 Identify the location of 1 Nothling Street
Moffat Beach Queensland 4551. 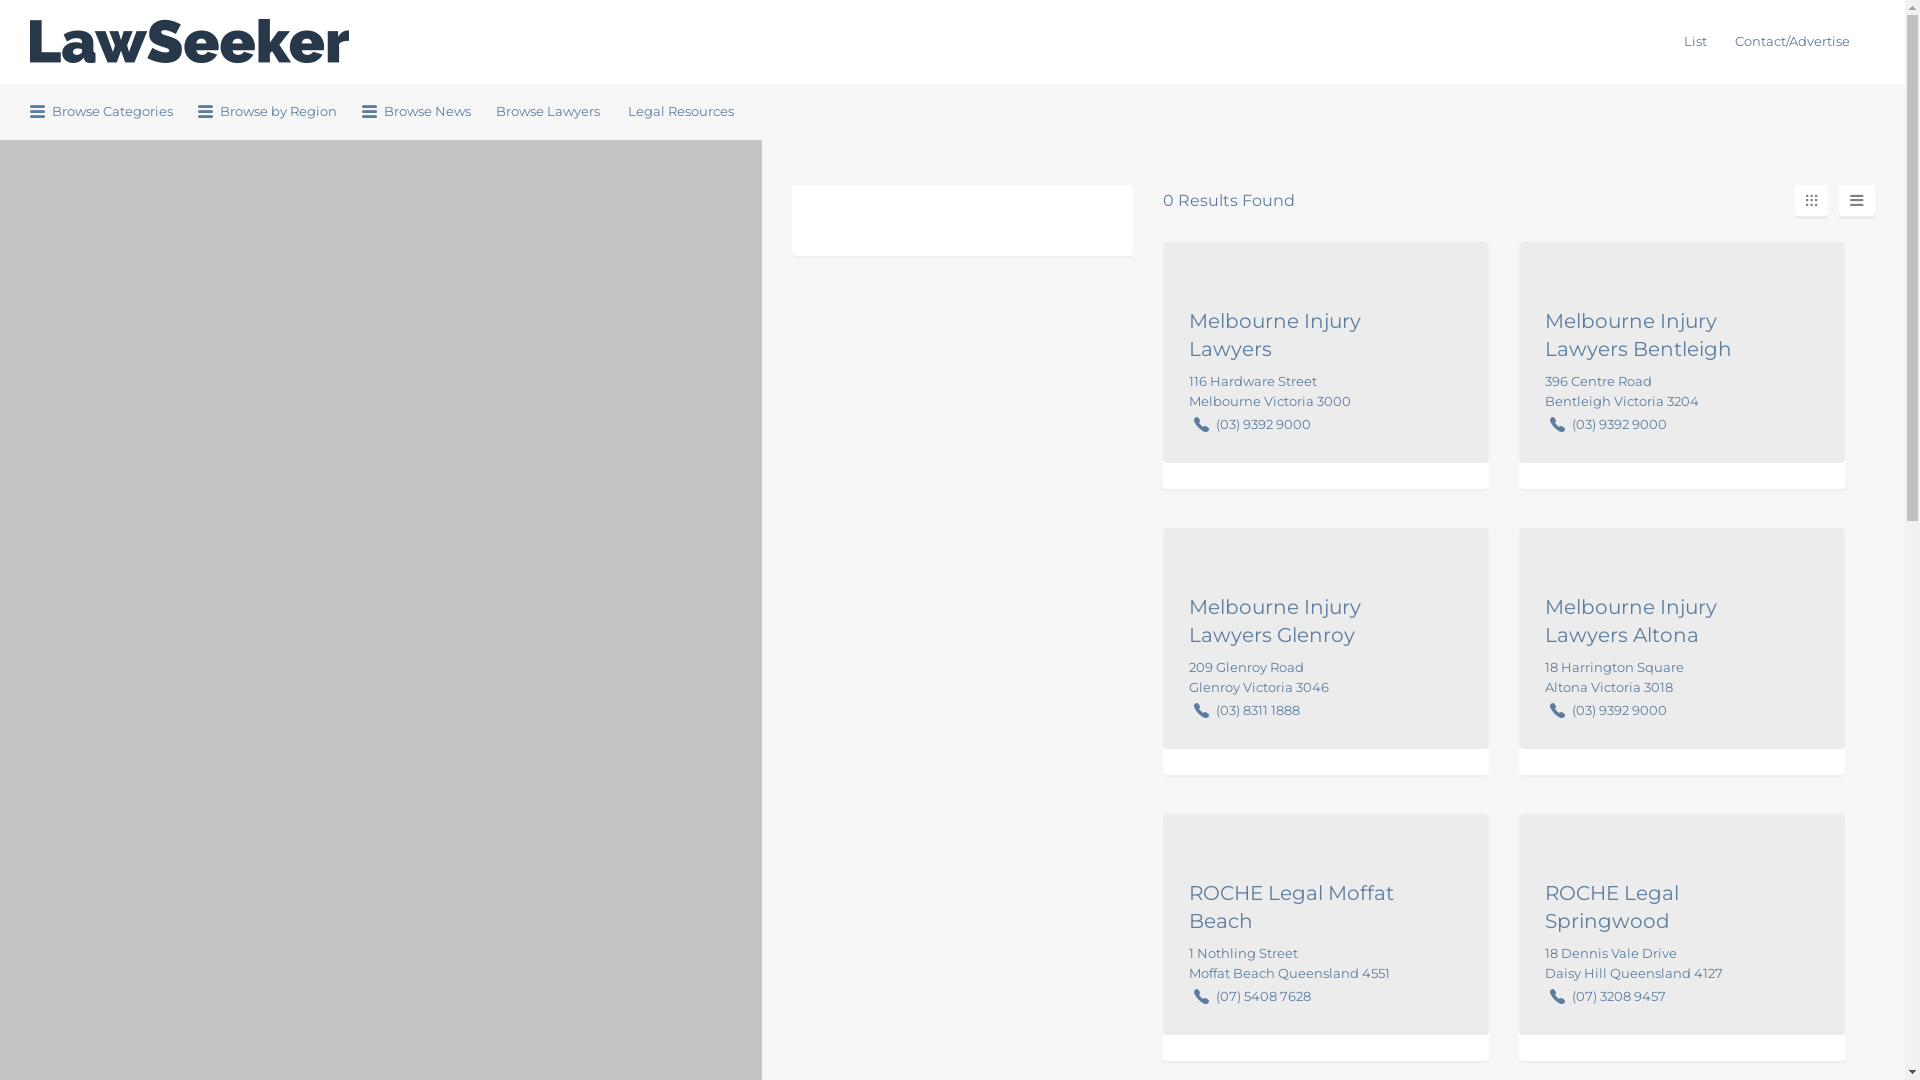
(1290, 962).